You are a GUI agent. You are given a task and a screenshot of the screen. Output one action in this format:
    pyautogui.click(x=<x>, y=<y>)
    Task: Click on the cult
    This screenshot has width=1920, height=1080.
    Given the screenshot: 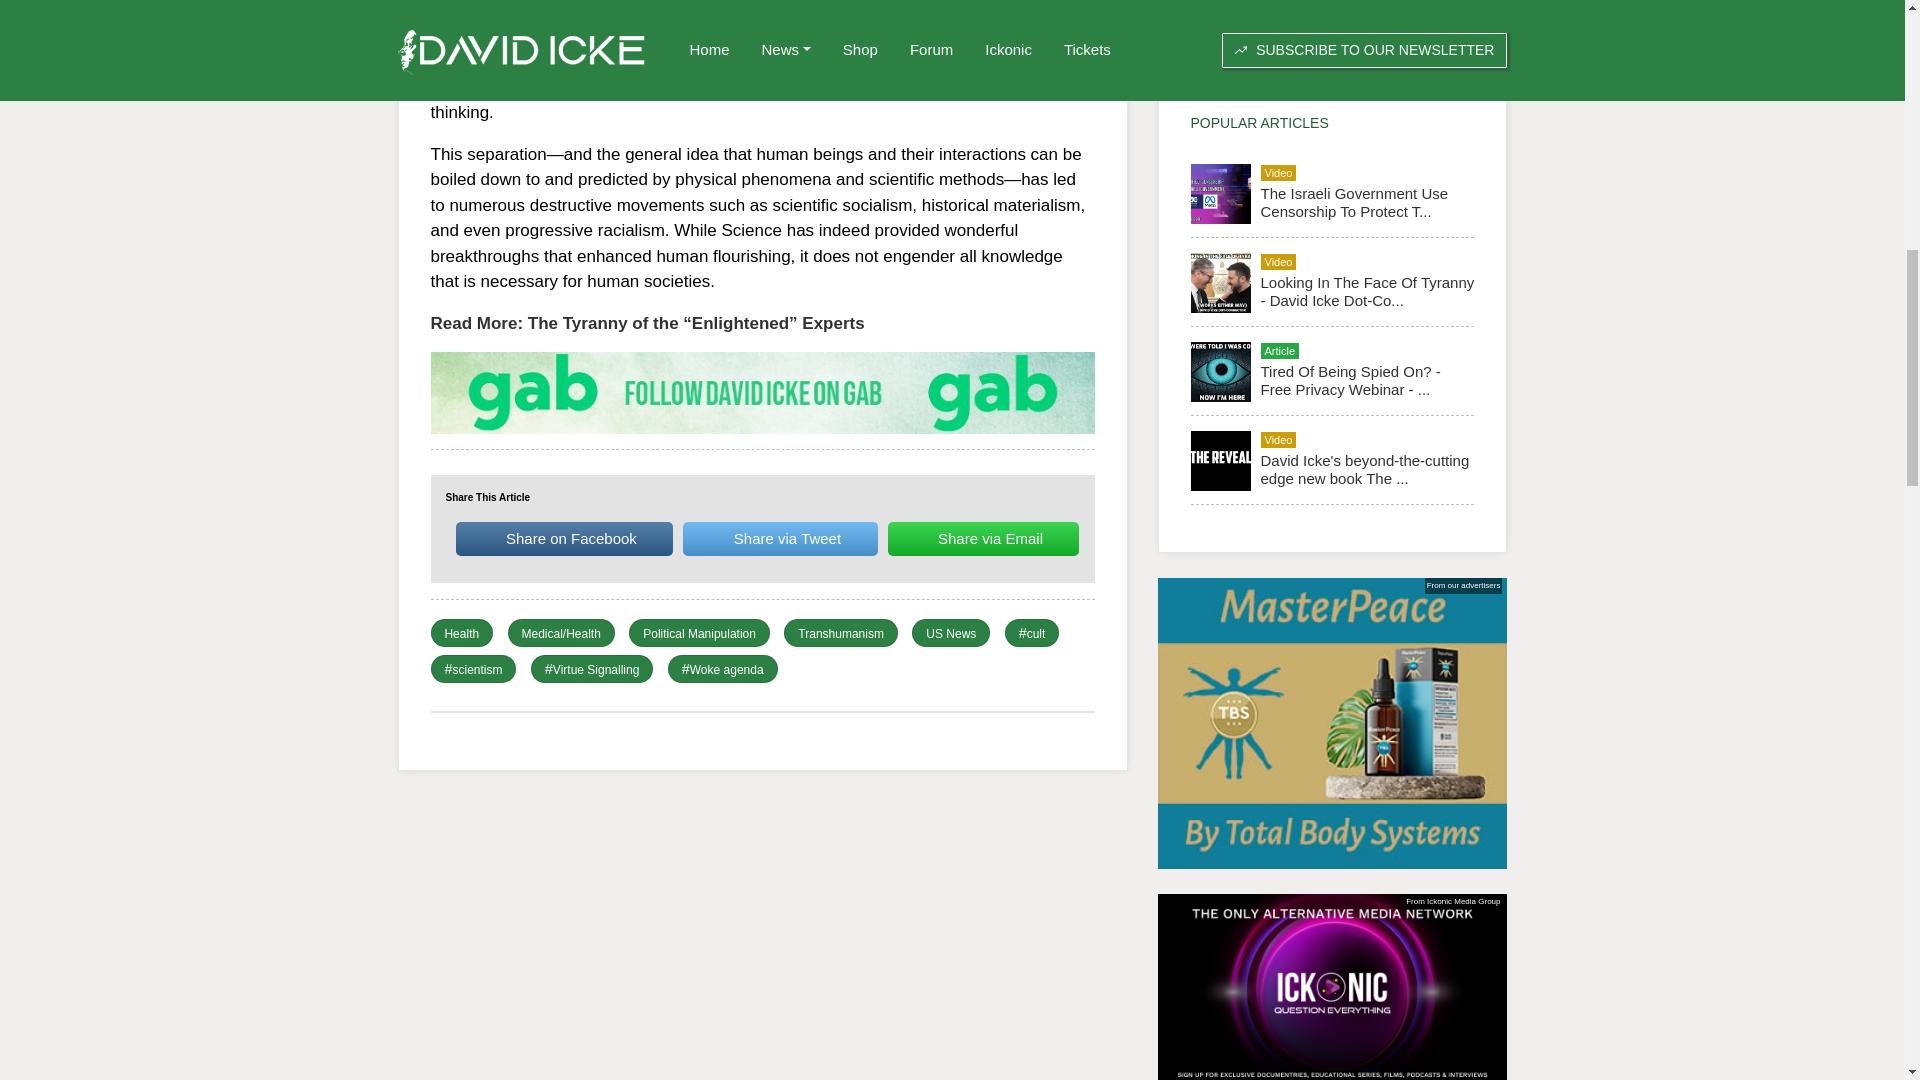 What is the action you would take?
    pyautogui.click(x=1036, y=634)
    